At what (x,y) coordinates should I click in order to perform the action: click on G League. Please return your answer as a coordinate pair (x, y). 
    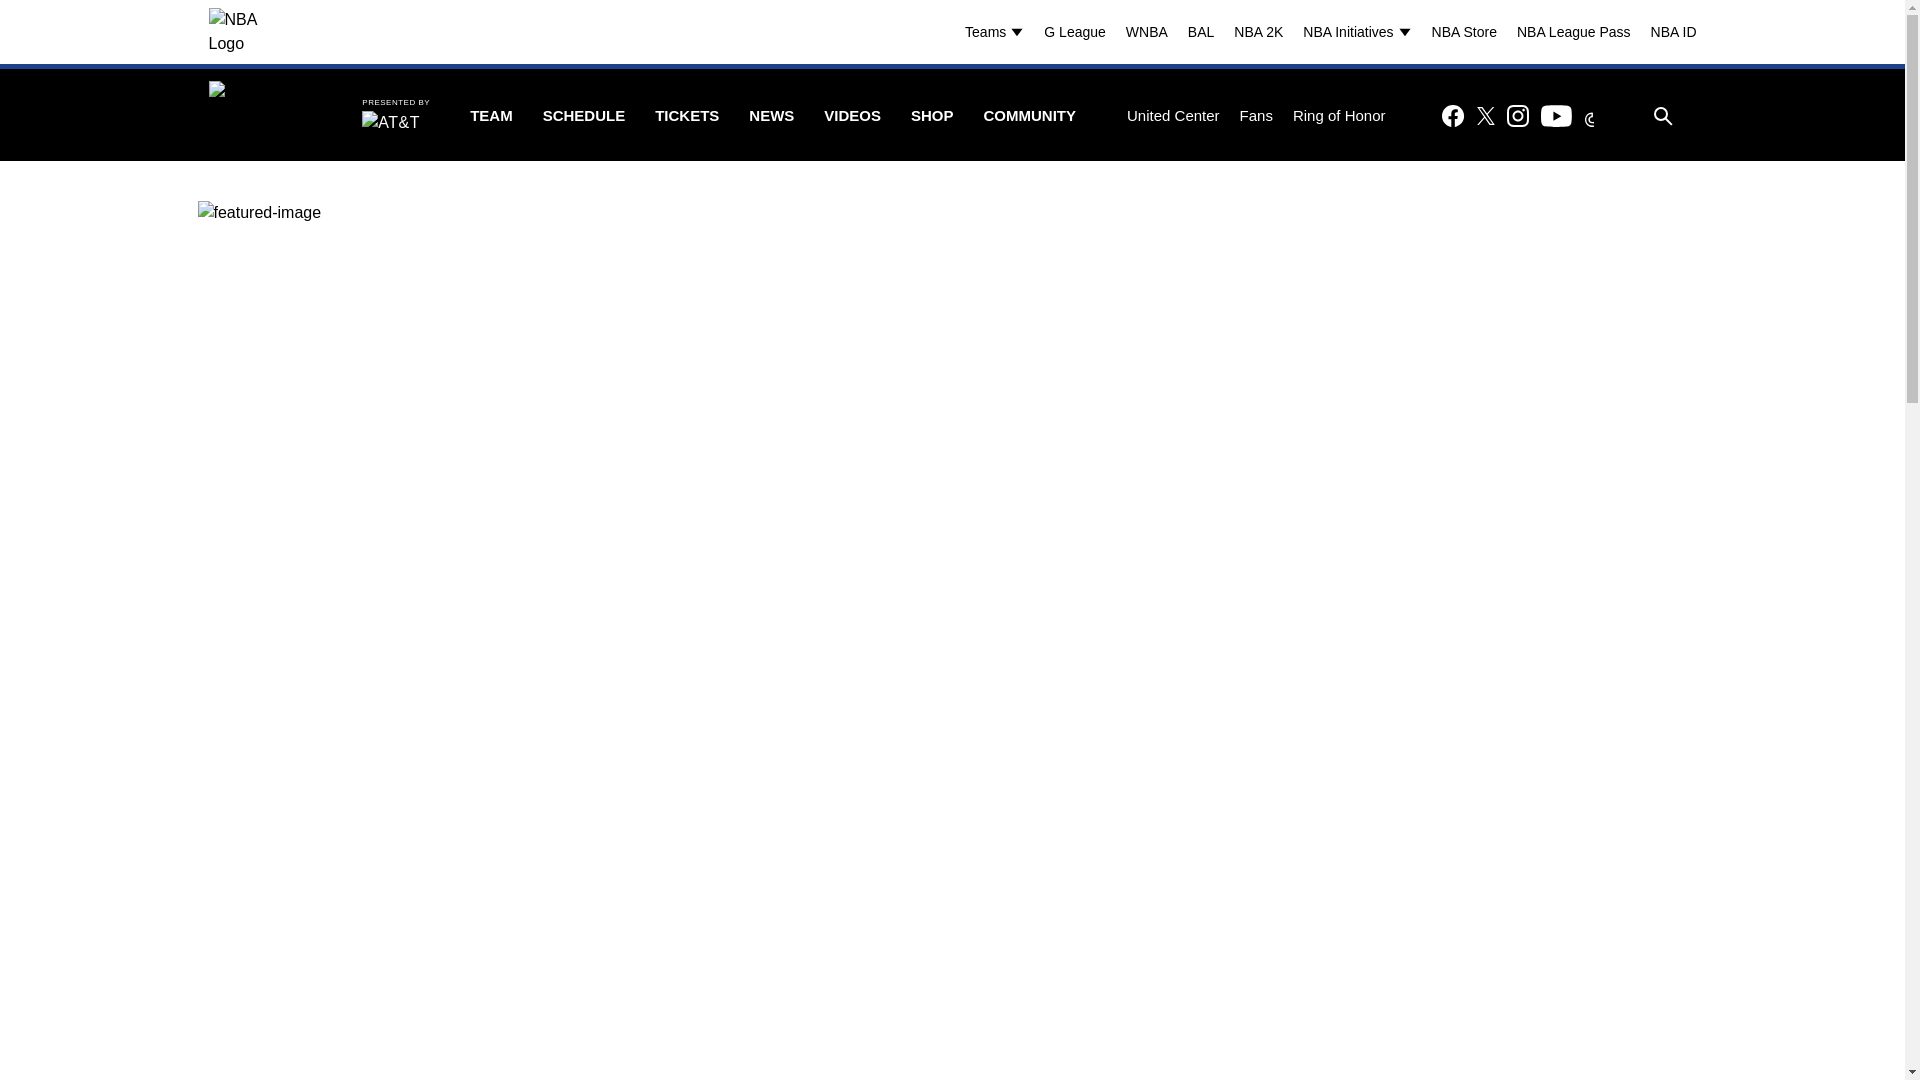
    Looking at the image, I should click on (1074, 32).